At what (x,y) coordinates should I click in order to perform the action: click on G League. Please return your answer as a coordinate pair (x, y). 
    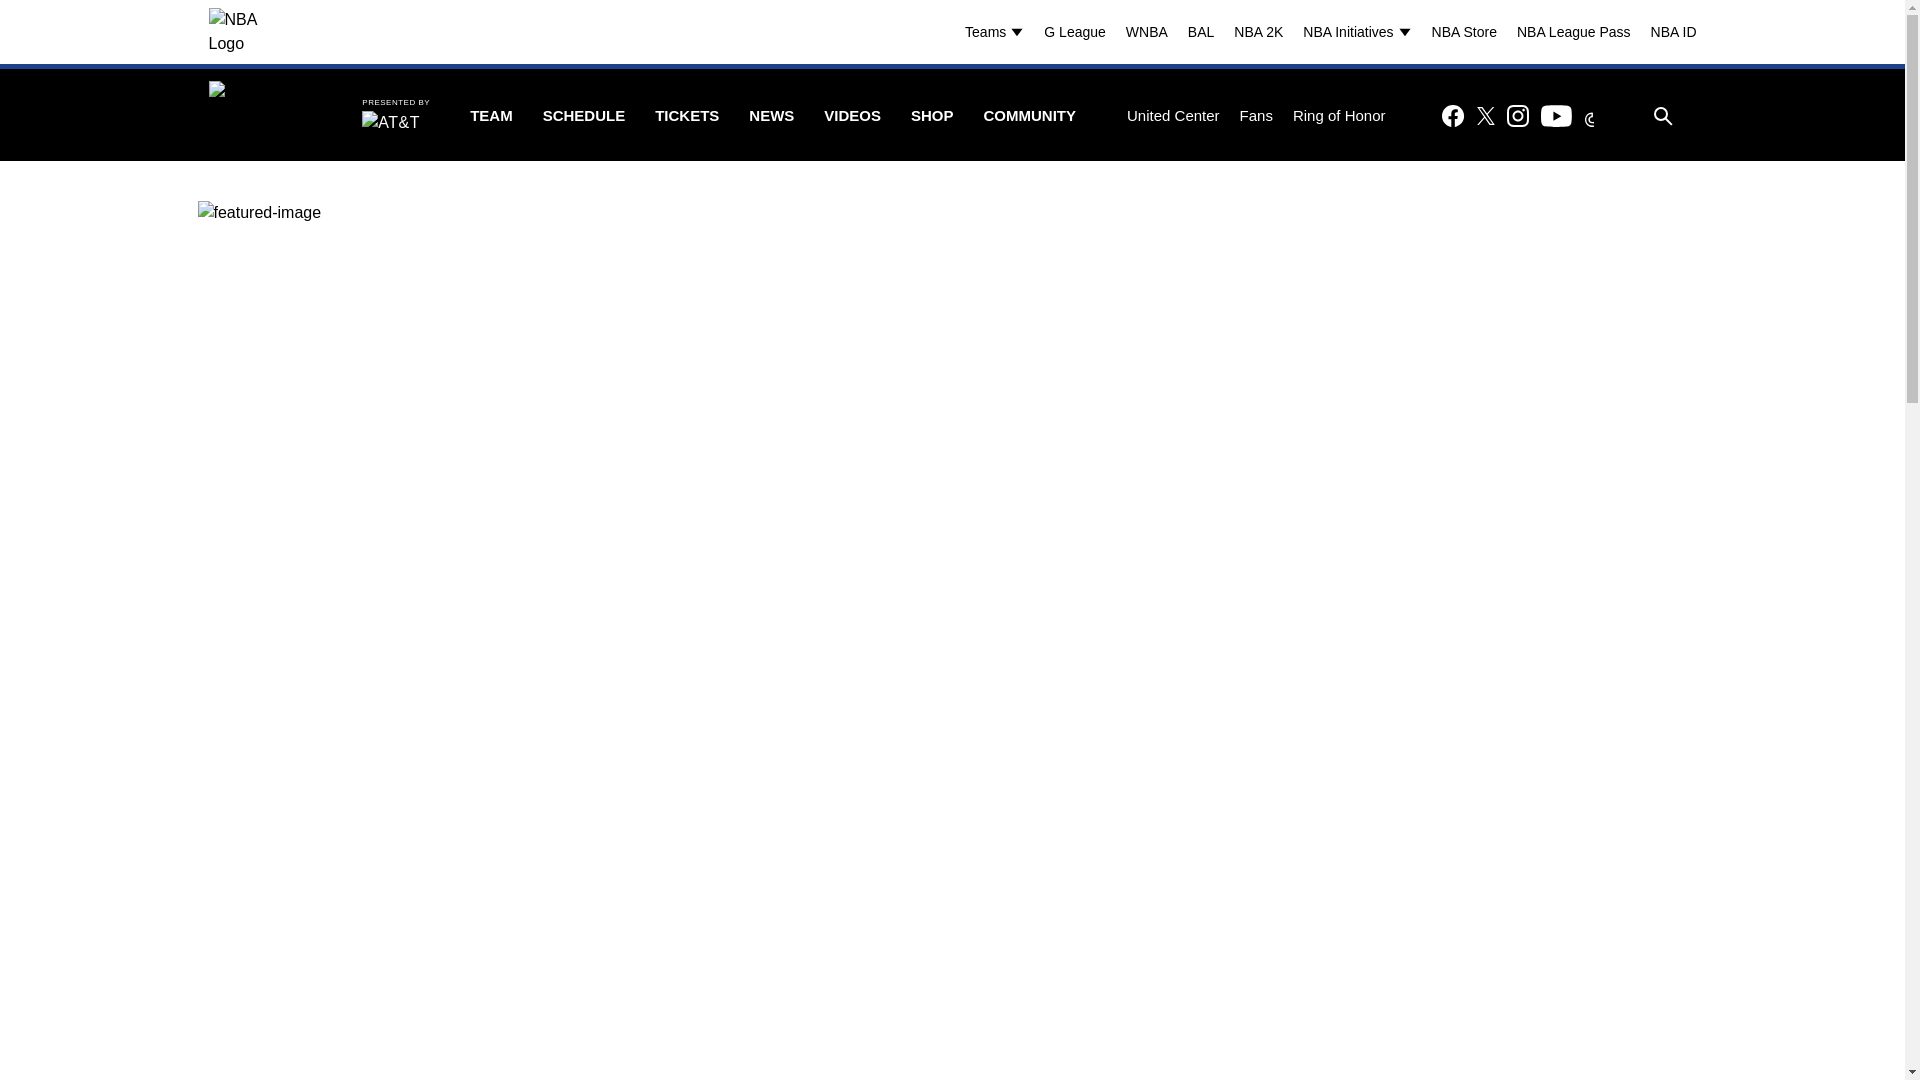
    Looking at the image, I should click on (1074, 32).